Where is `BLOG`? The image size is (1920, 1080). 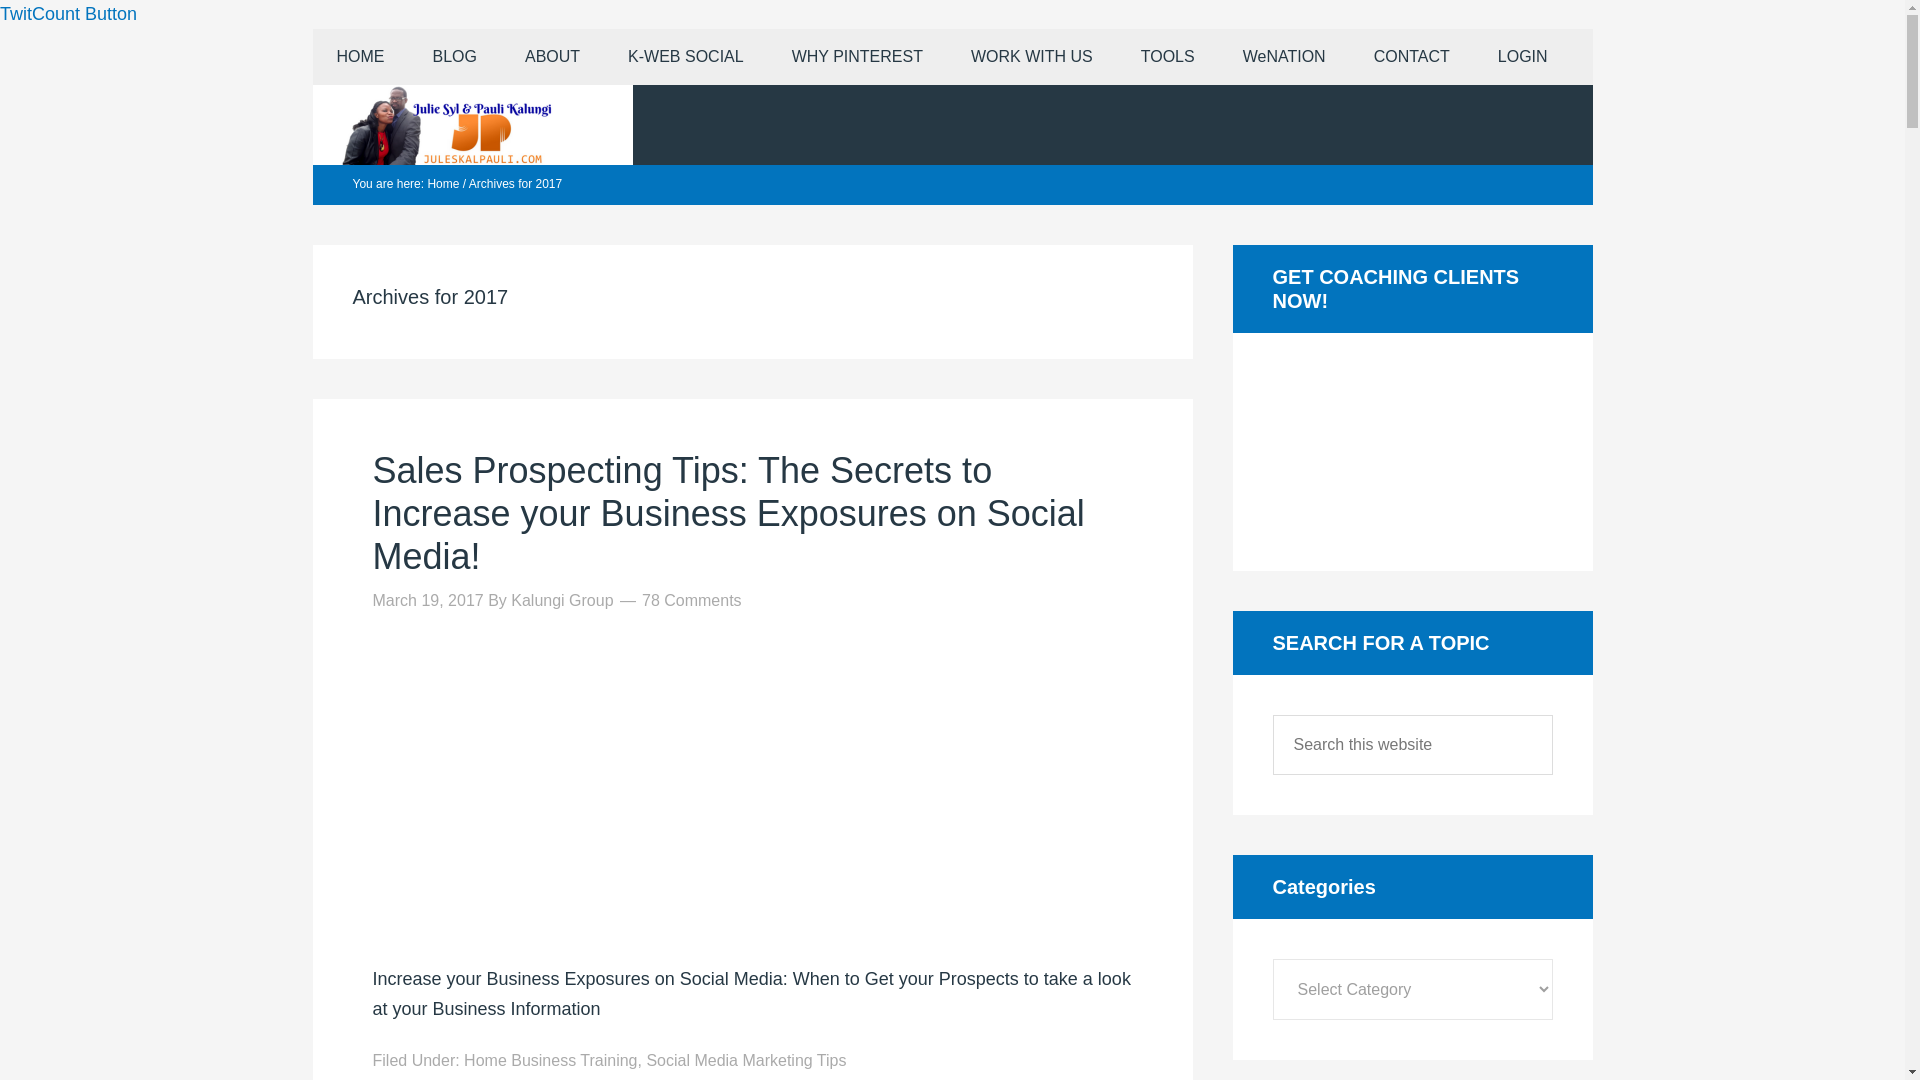 BLOG is located at coordinates (453, 57).